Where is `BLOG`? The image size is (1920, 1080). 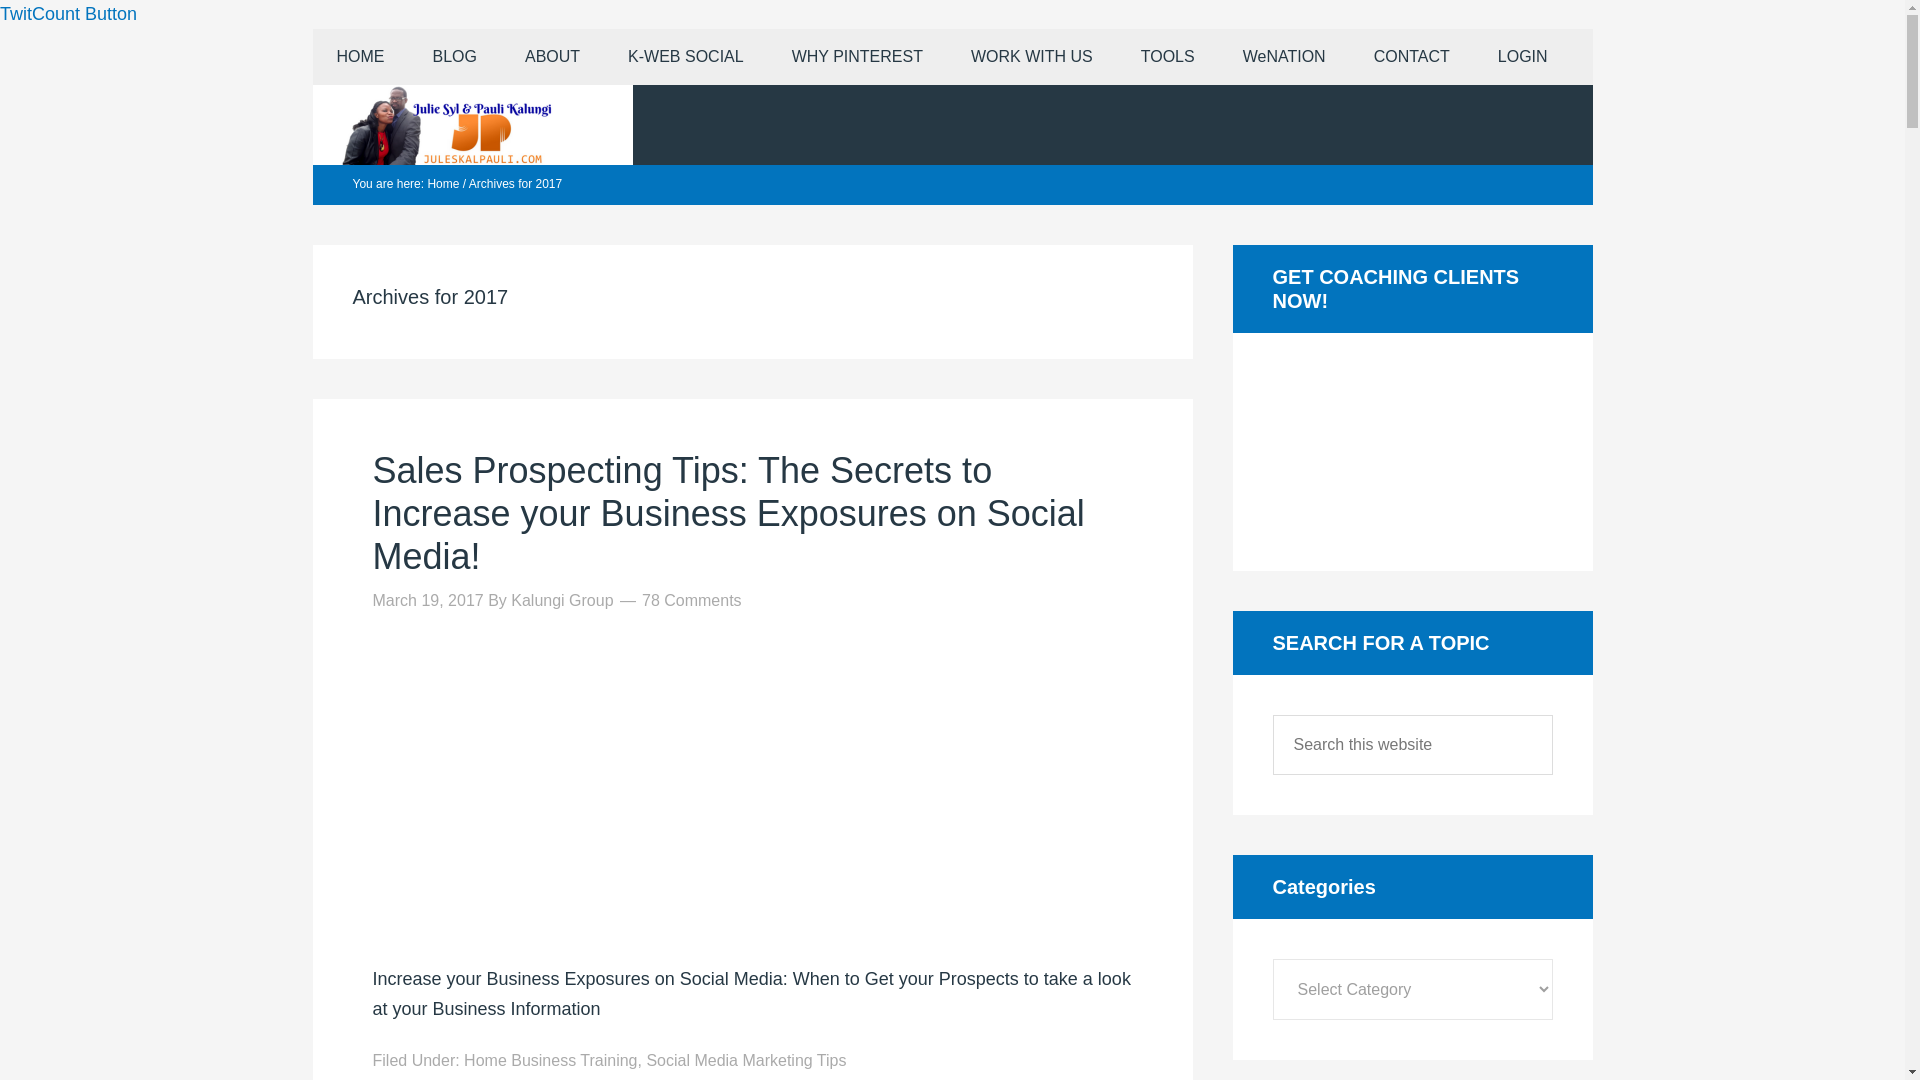 BLOG is located at coordinates (453, 57).